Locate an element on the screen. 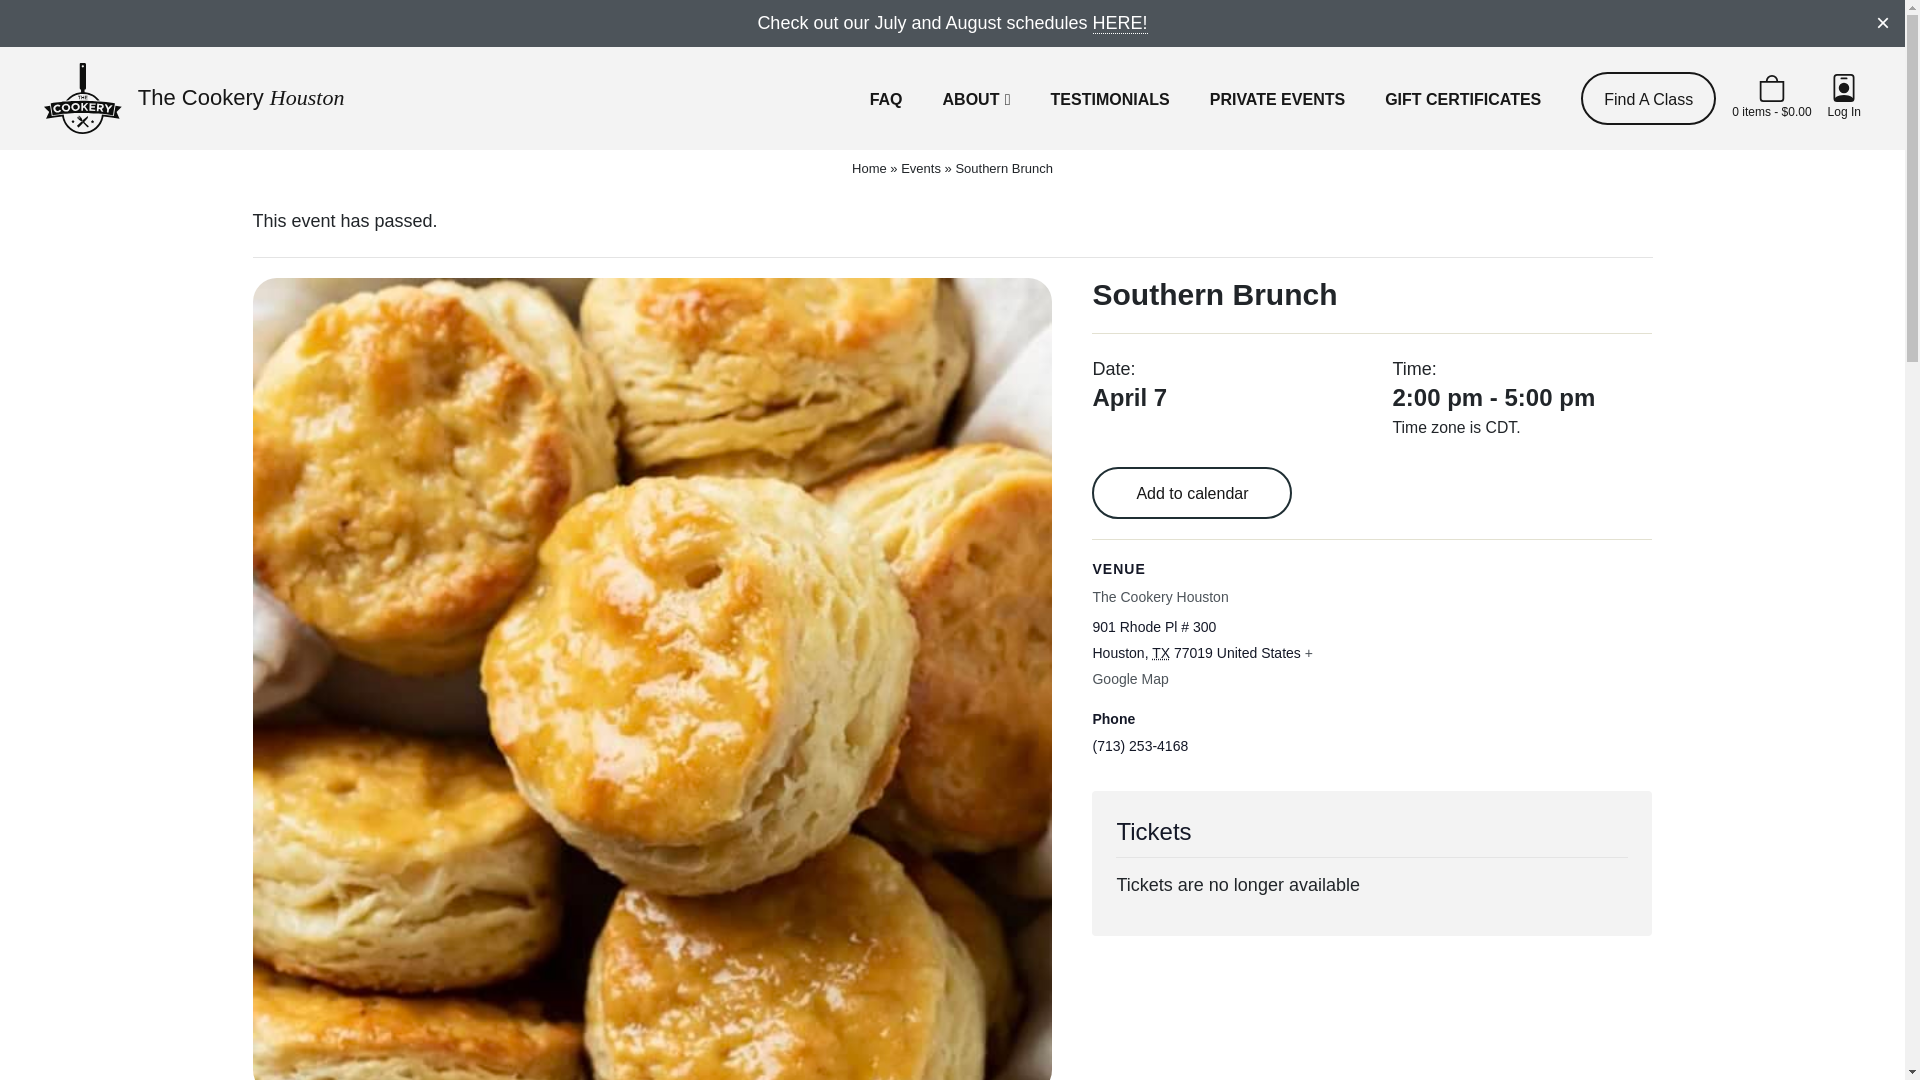 The width and height of the screenshot is (1920, 1080). FAQ is located at coordinates (886, 98).